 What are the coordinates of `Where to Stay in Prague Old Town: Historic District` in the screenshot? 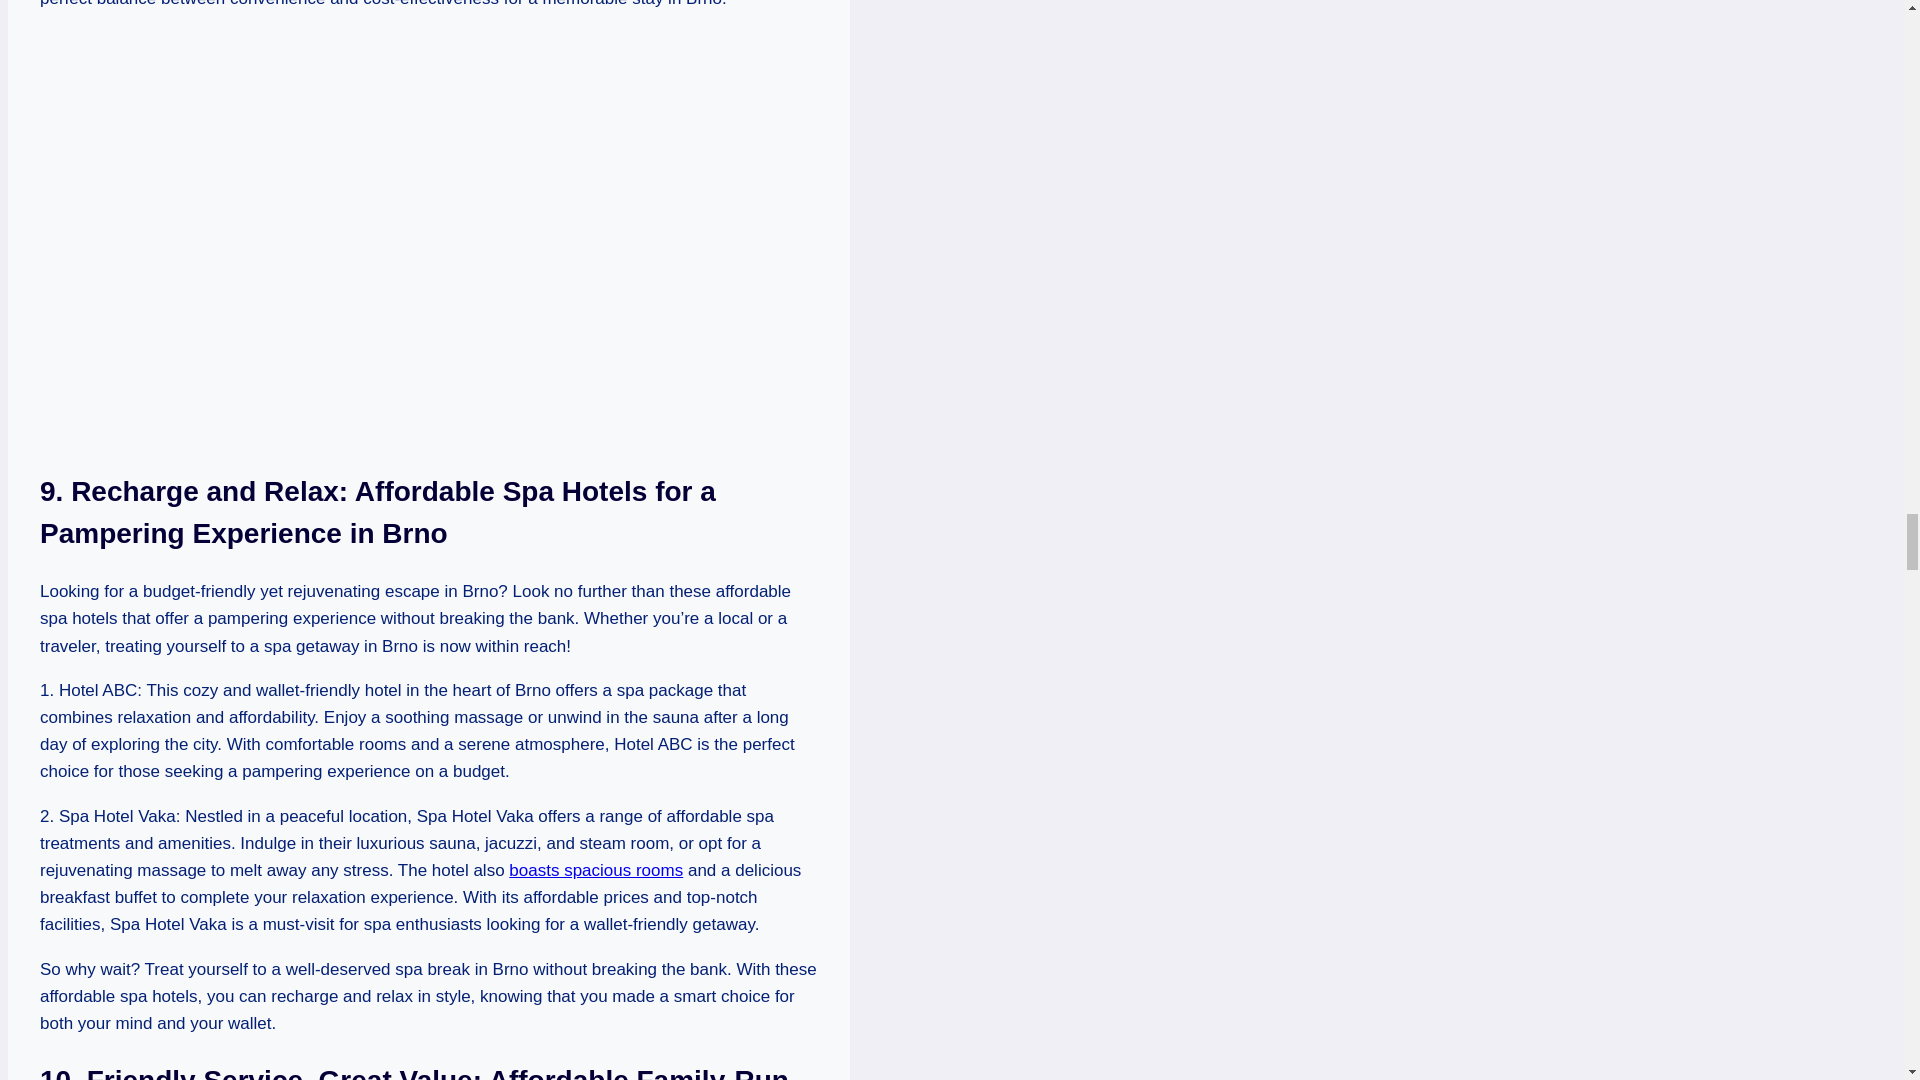 It's located at (596, 870).